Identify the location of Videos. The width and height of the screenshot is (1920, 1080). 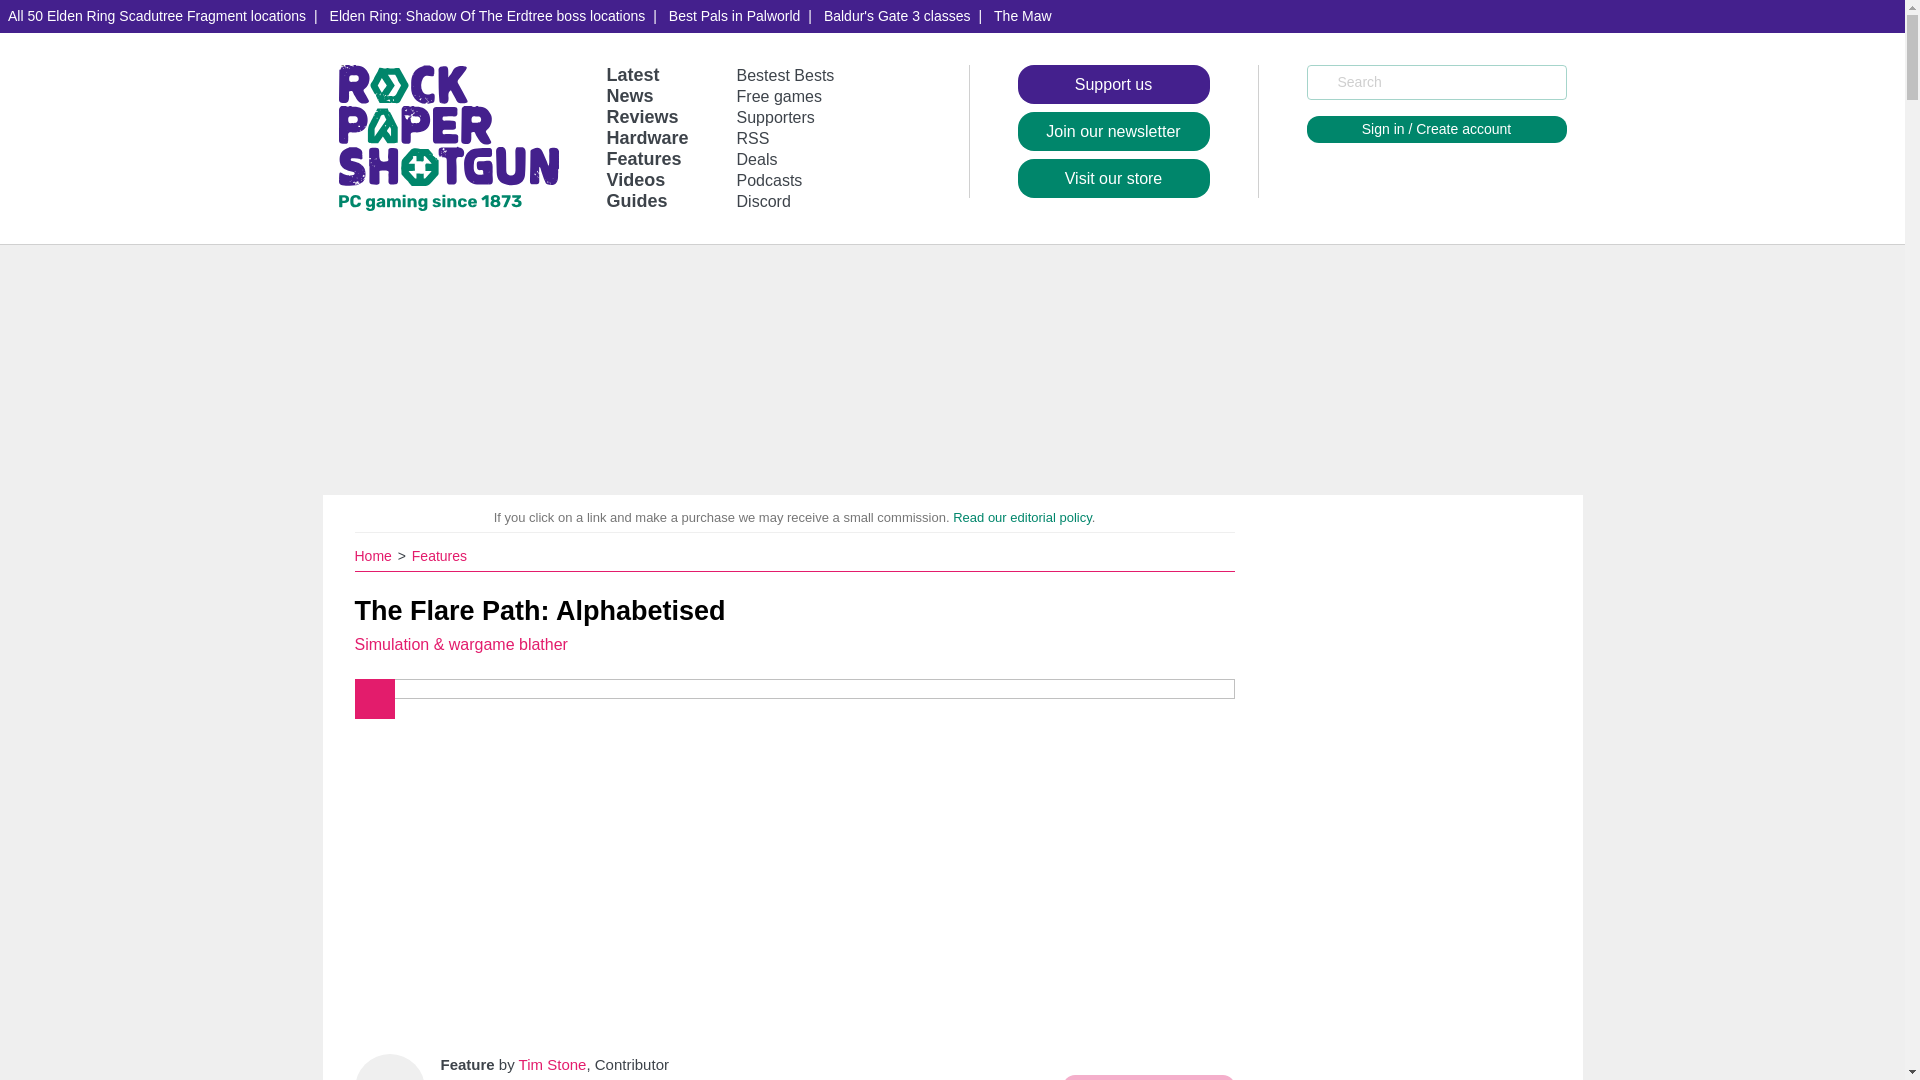
(635, 180).